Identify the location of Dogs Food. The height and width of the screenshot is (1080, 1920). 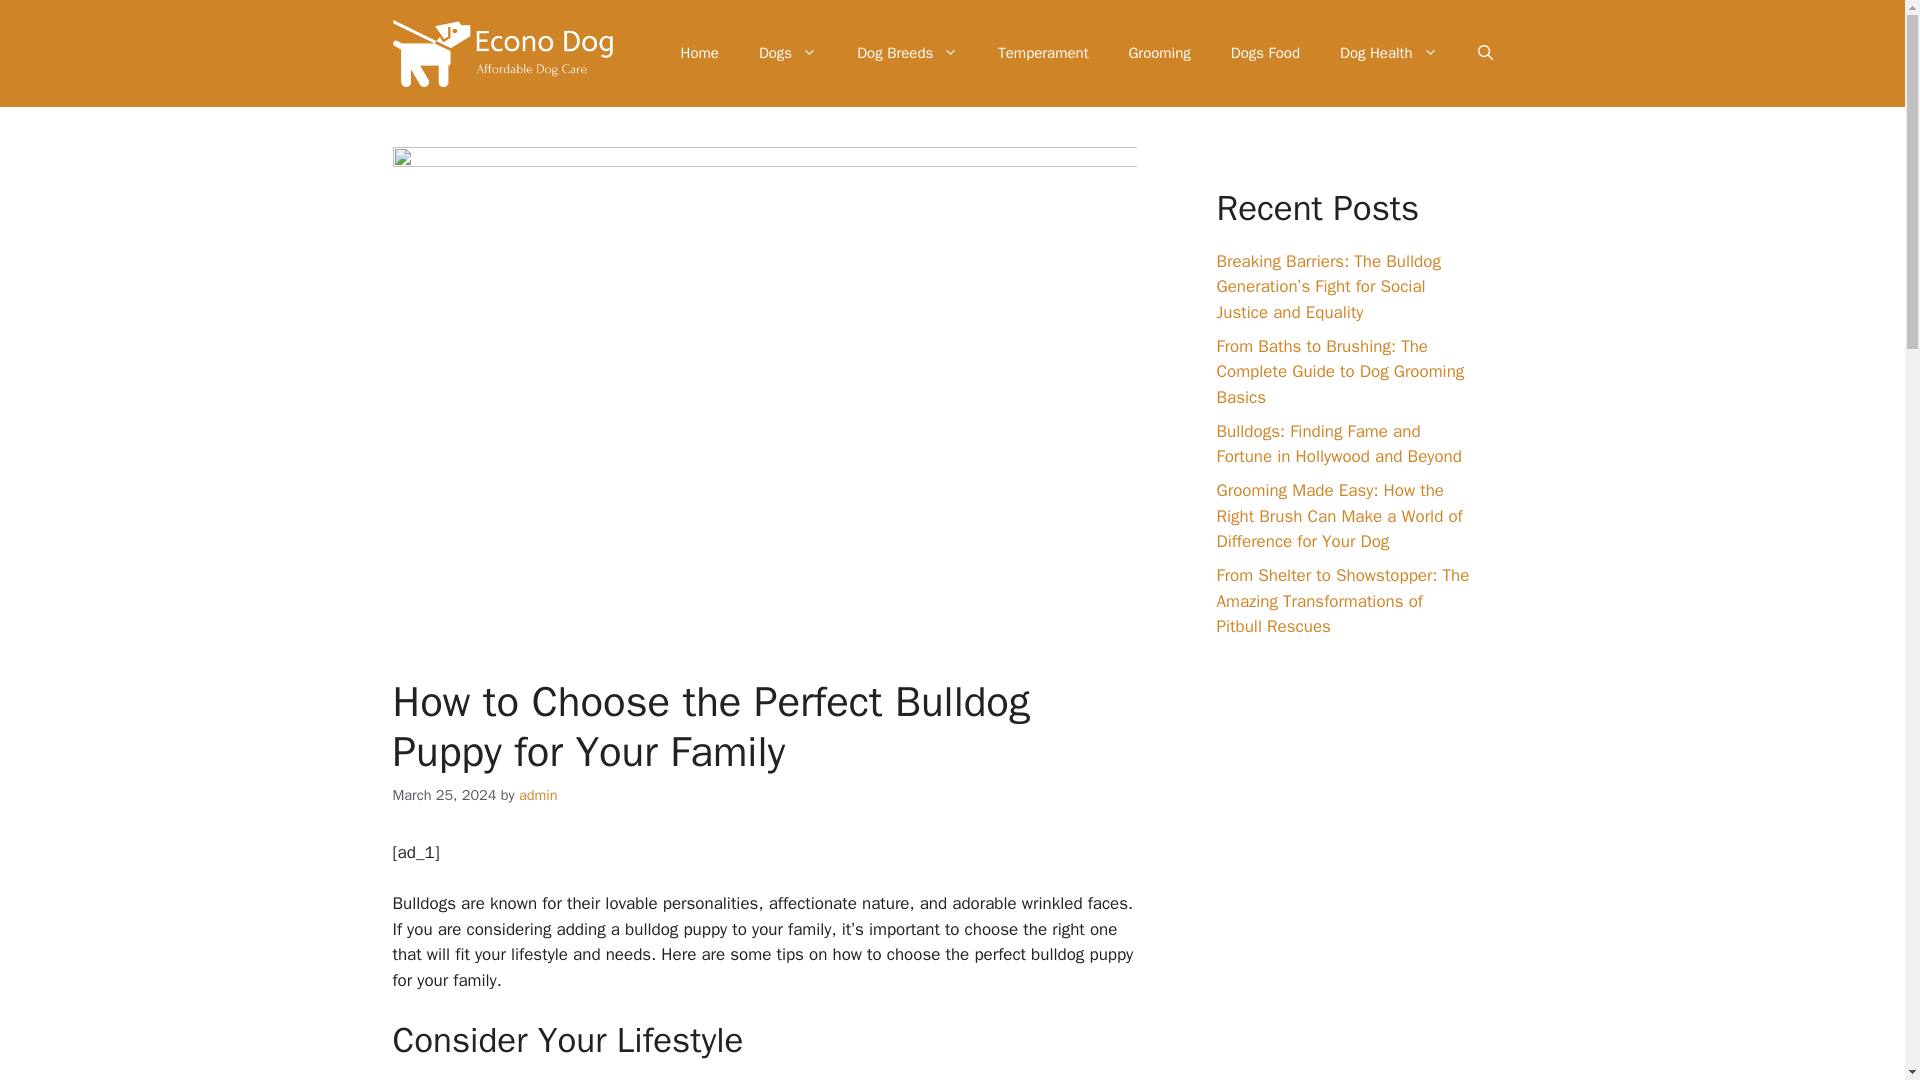
(1266, 52).